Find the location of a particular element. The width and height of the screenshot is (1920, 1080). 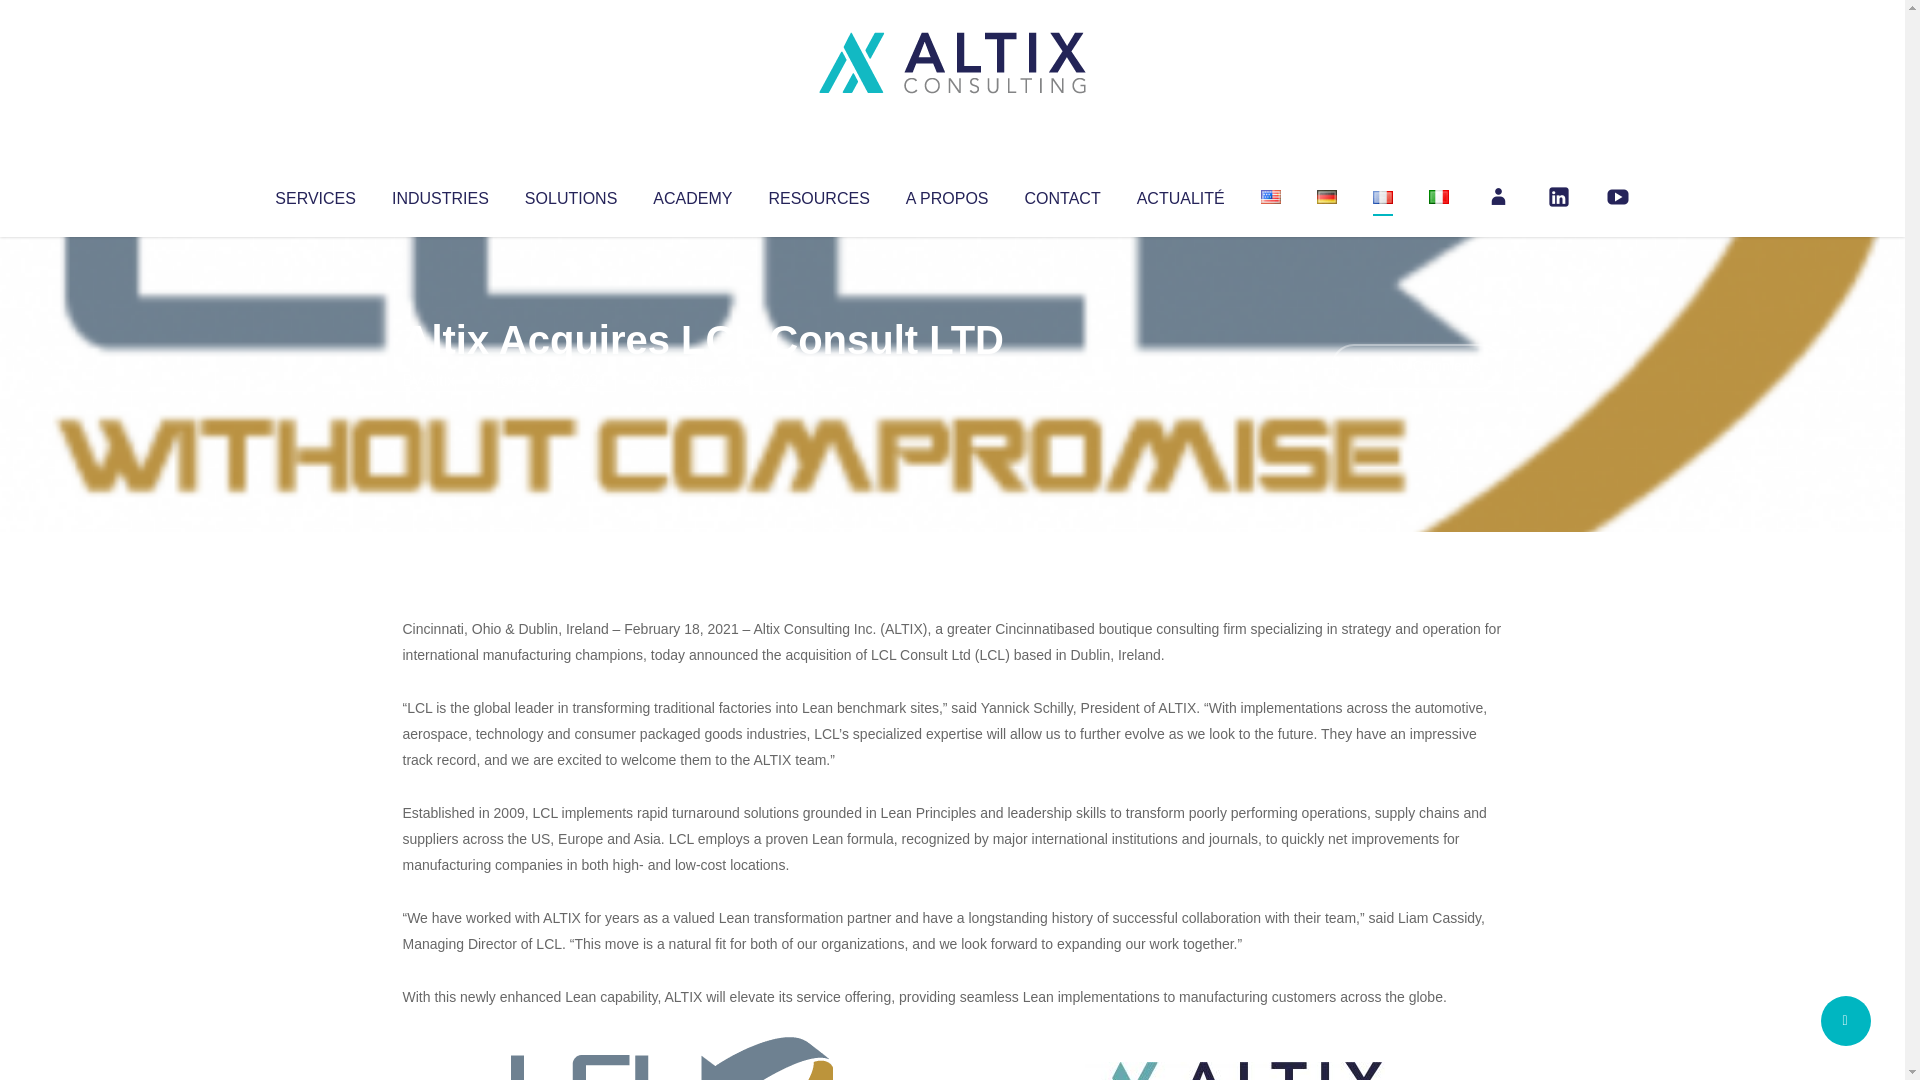

RESOURCES is located at coordinates (818, 194).